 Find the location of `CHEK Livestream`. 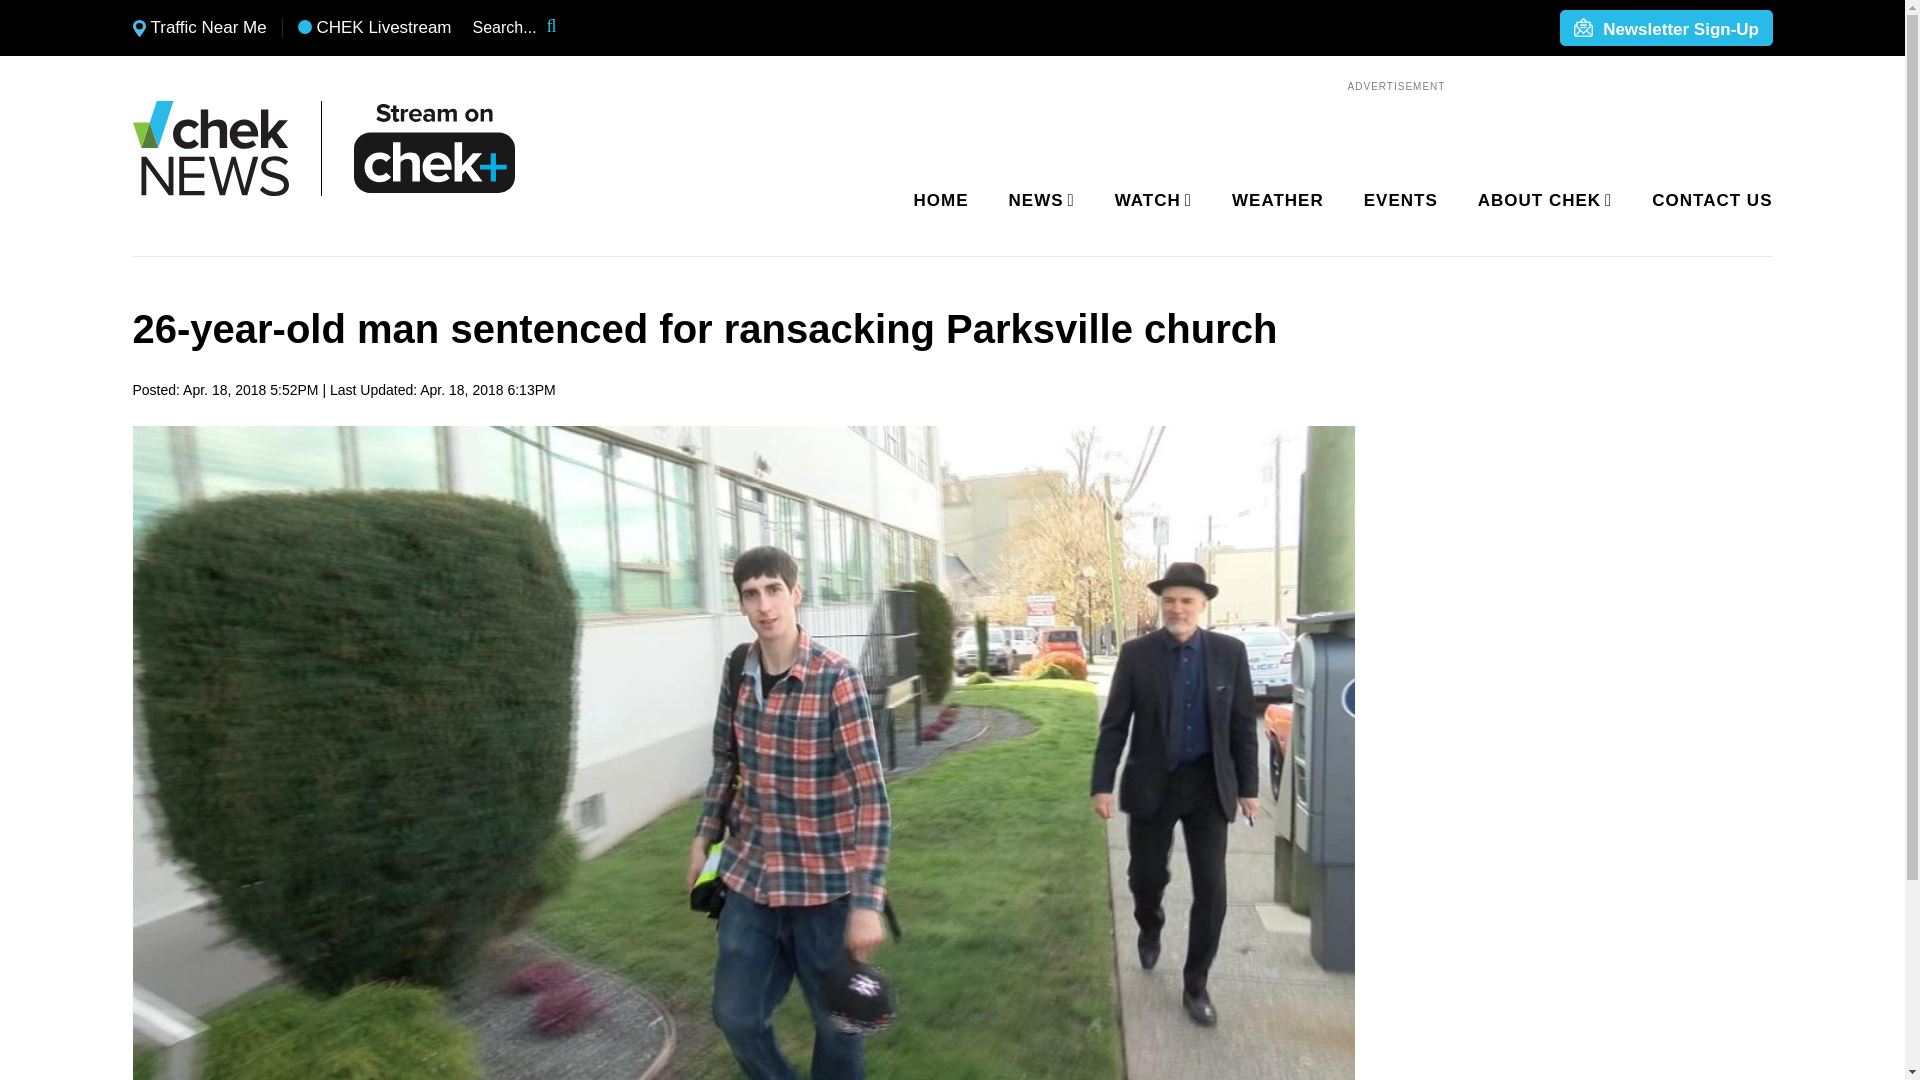

CHEK Livestream is located at coordinates (374, 28).